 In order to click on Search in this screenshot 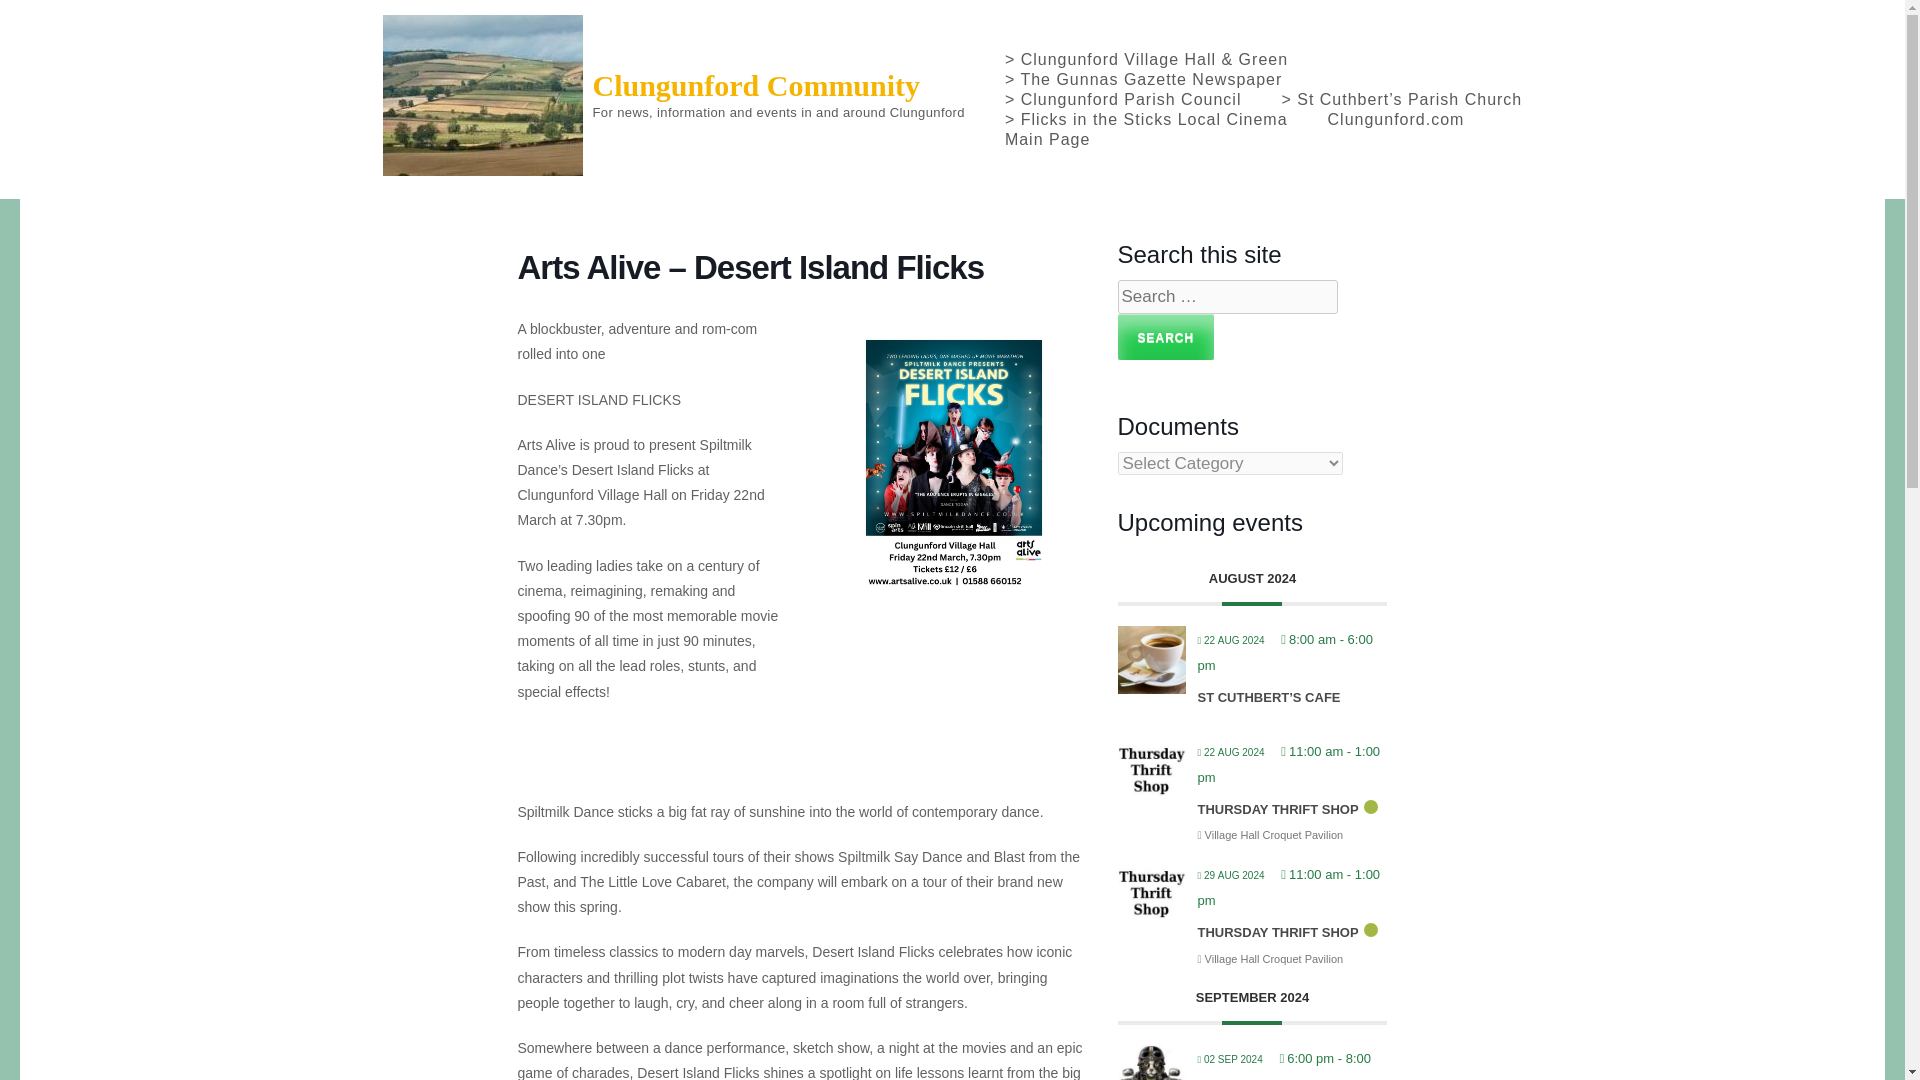, I will do `click(1166, 336)`.